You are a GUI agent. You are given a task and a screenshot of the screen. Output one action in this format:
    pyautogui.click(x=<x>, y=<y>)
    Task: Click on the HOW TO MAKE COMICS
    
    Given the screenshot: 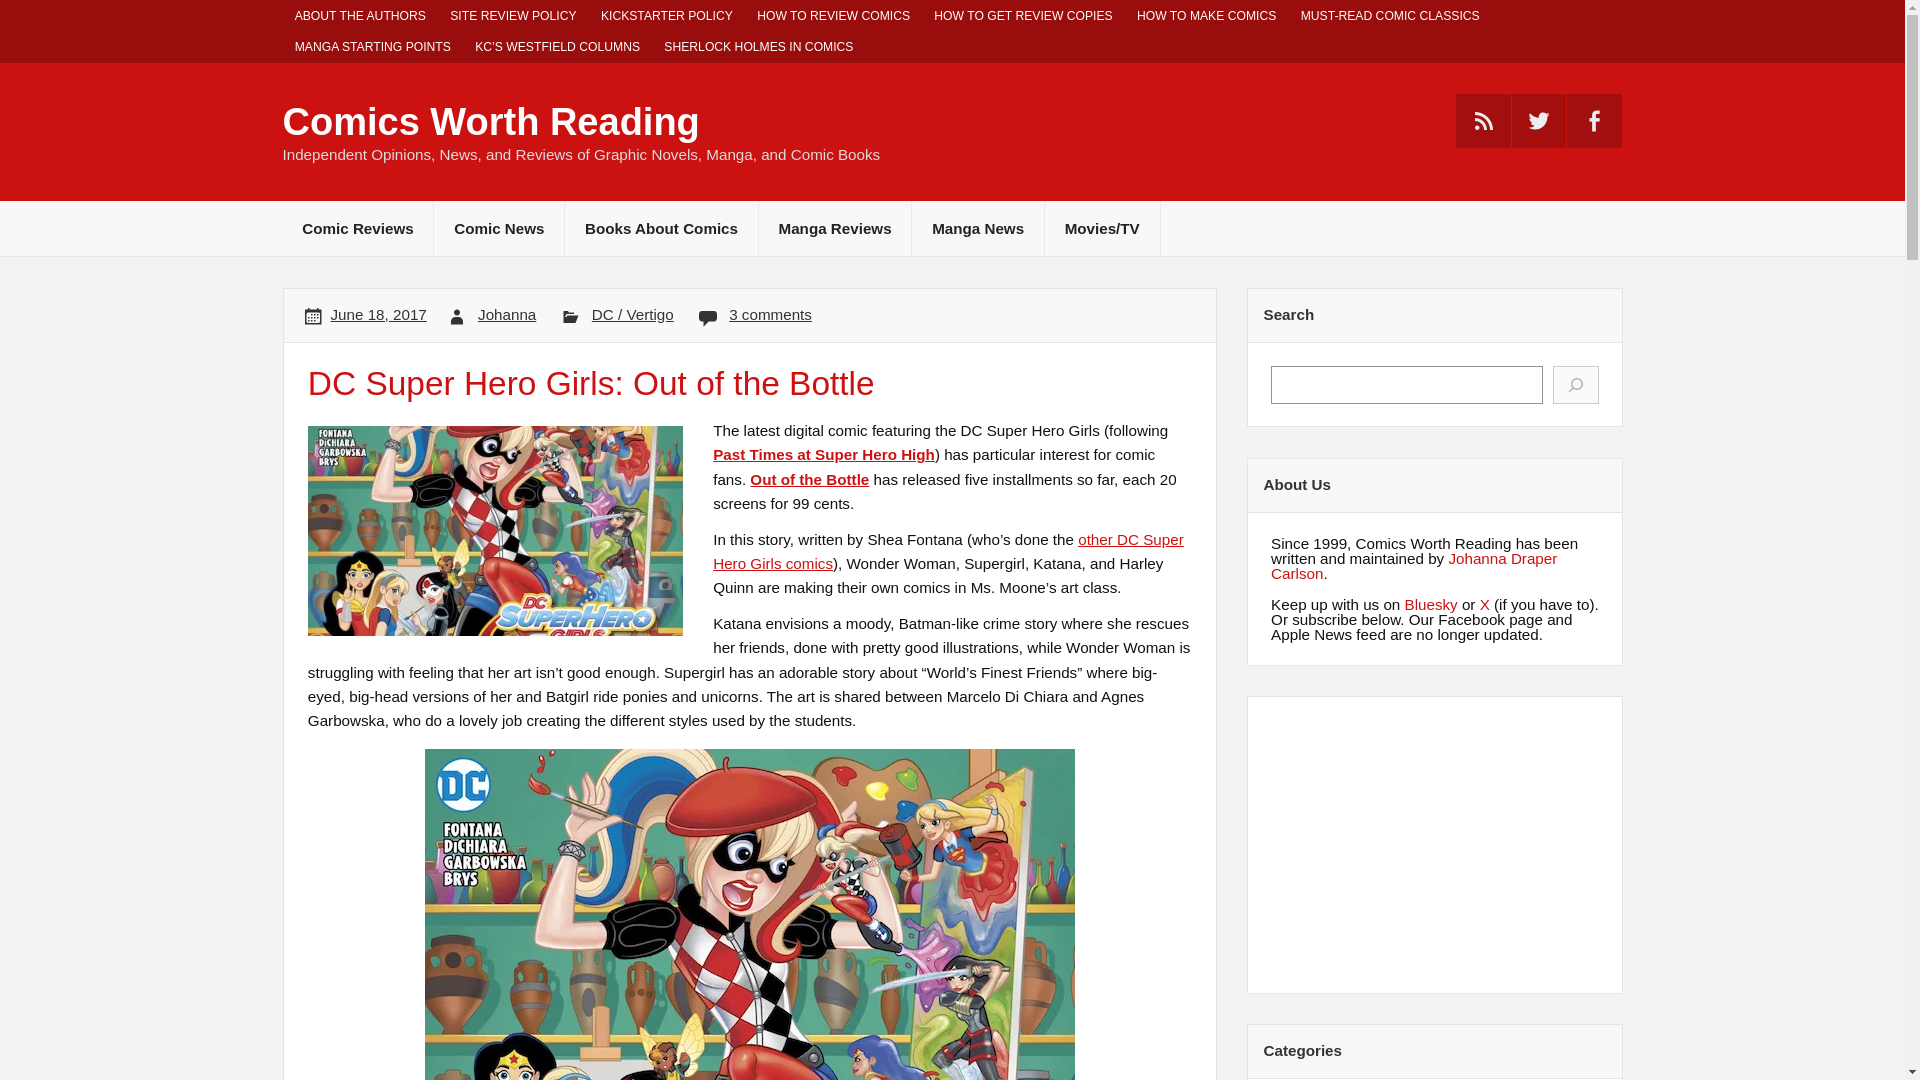 What is the action you would take?
    pyautogui.click(x=1206, y=16)
    